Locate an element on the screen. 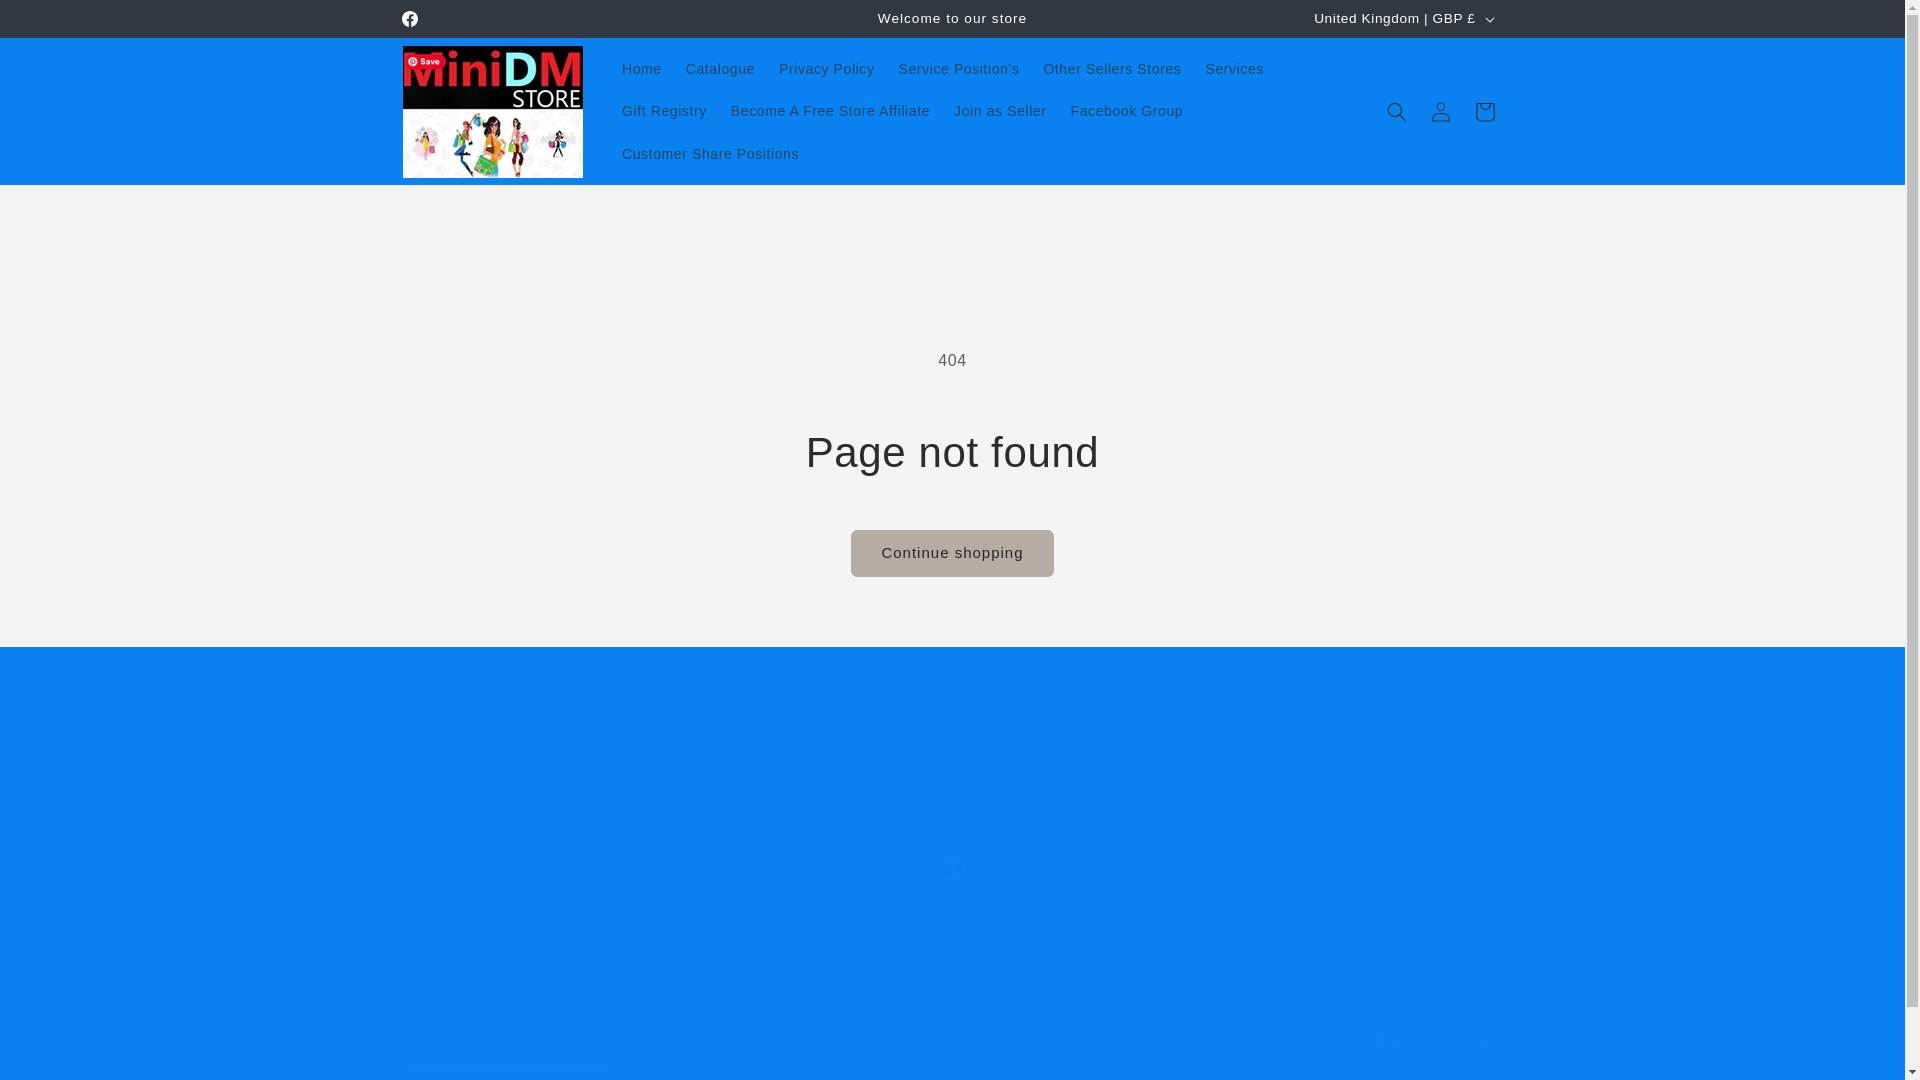 The width and height of the screenshot is (1920, 1080). Join as Seller is located at coordinates (1000, 110).